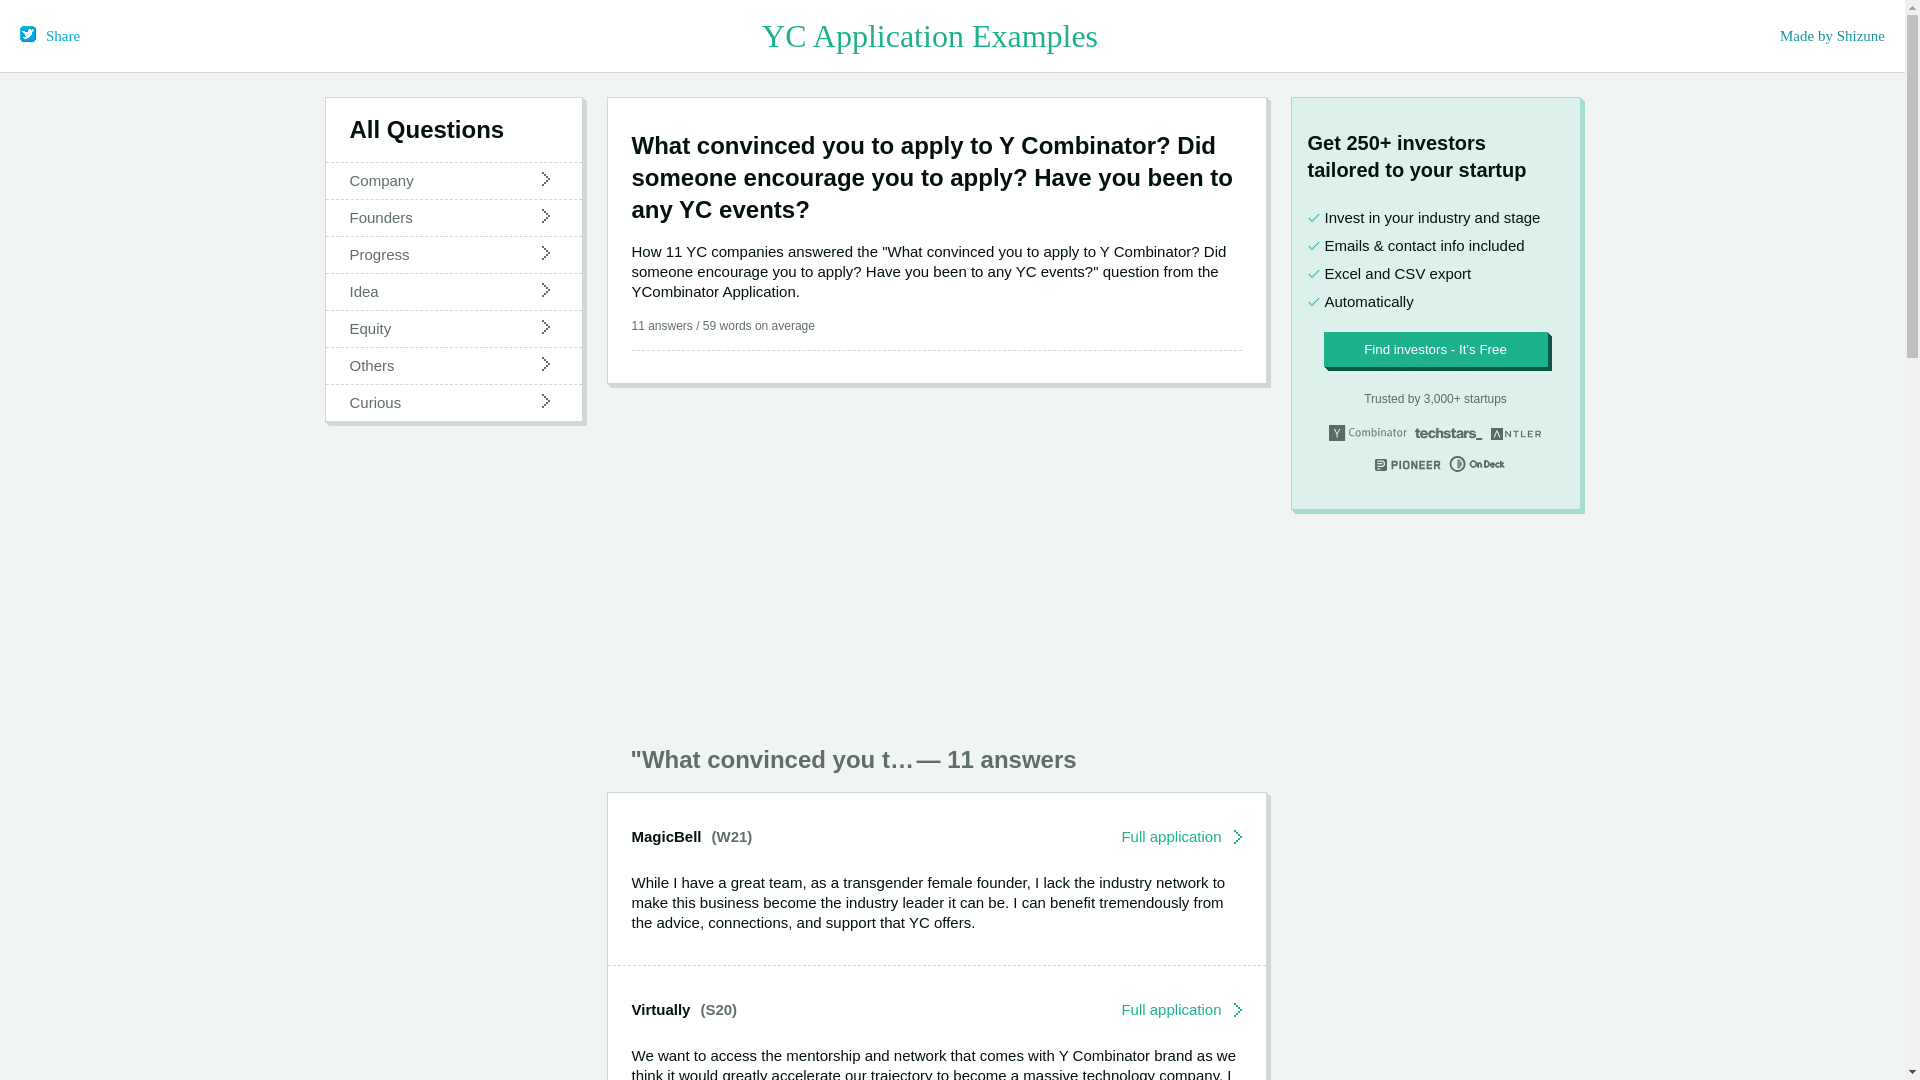 This screenshot has height=1080, width=1920. What do you see at coordinates (50, 36) in the screenshot?
I see `Share` at bounding box center [50, 36].